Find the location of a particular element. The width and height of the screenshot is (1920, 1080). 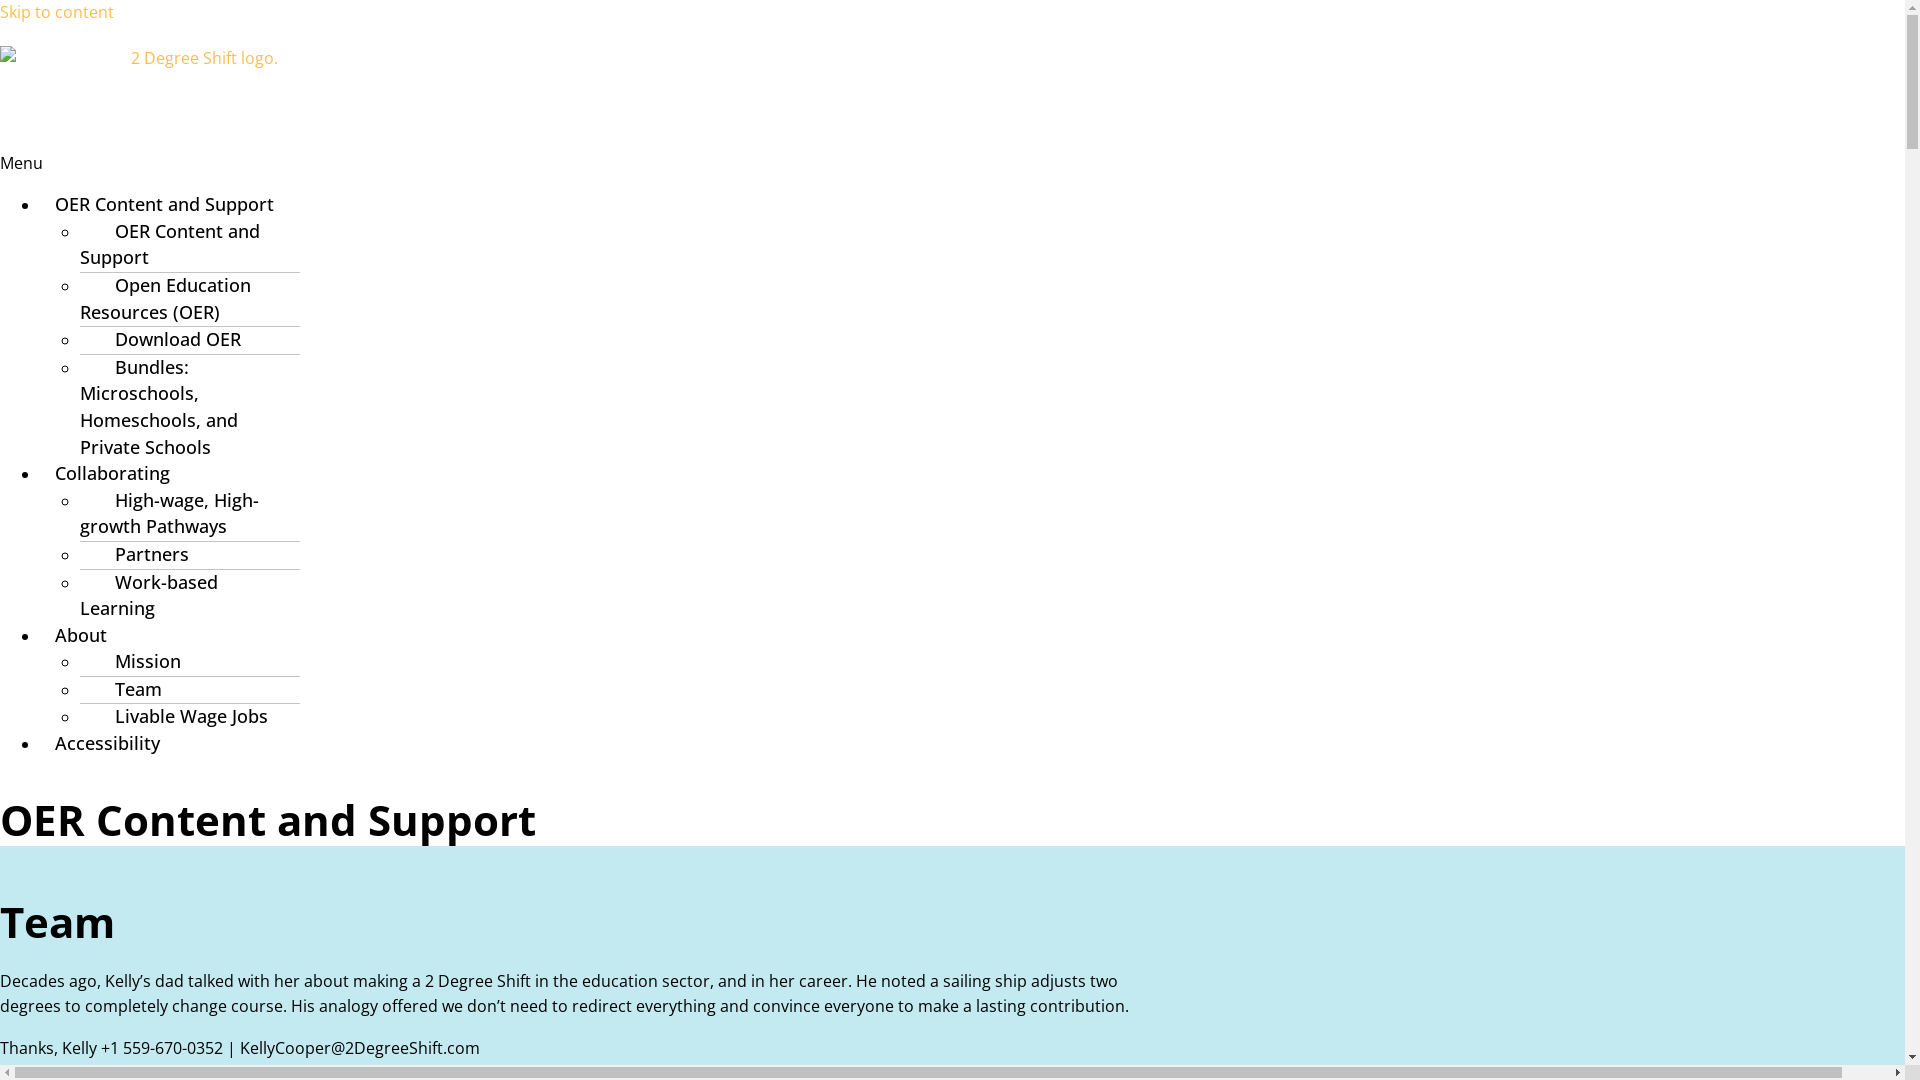

High-wage, High-growth Pathways is located at coordinates (170, 514).